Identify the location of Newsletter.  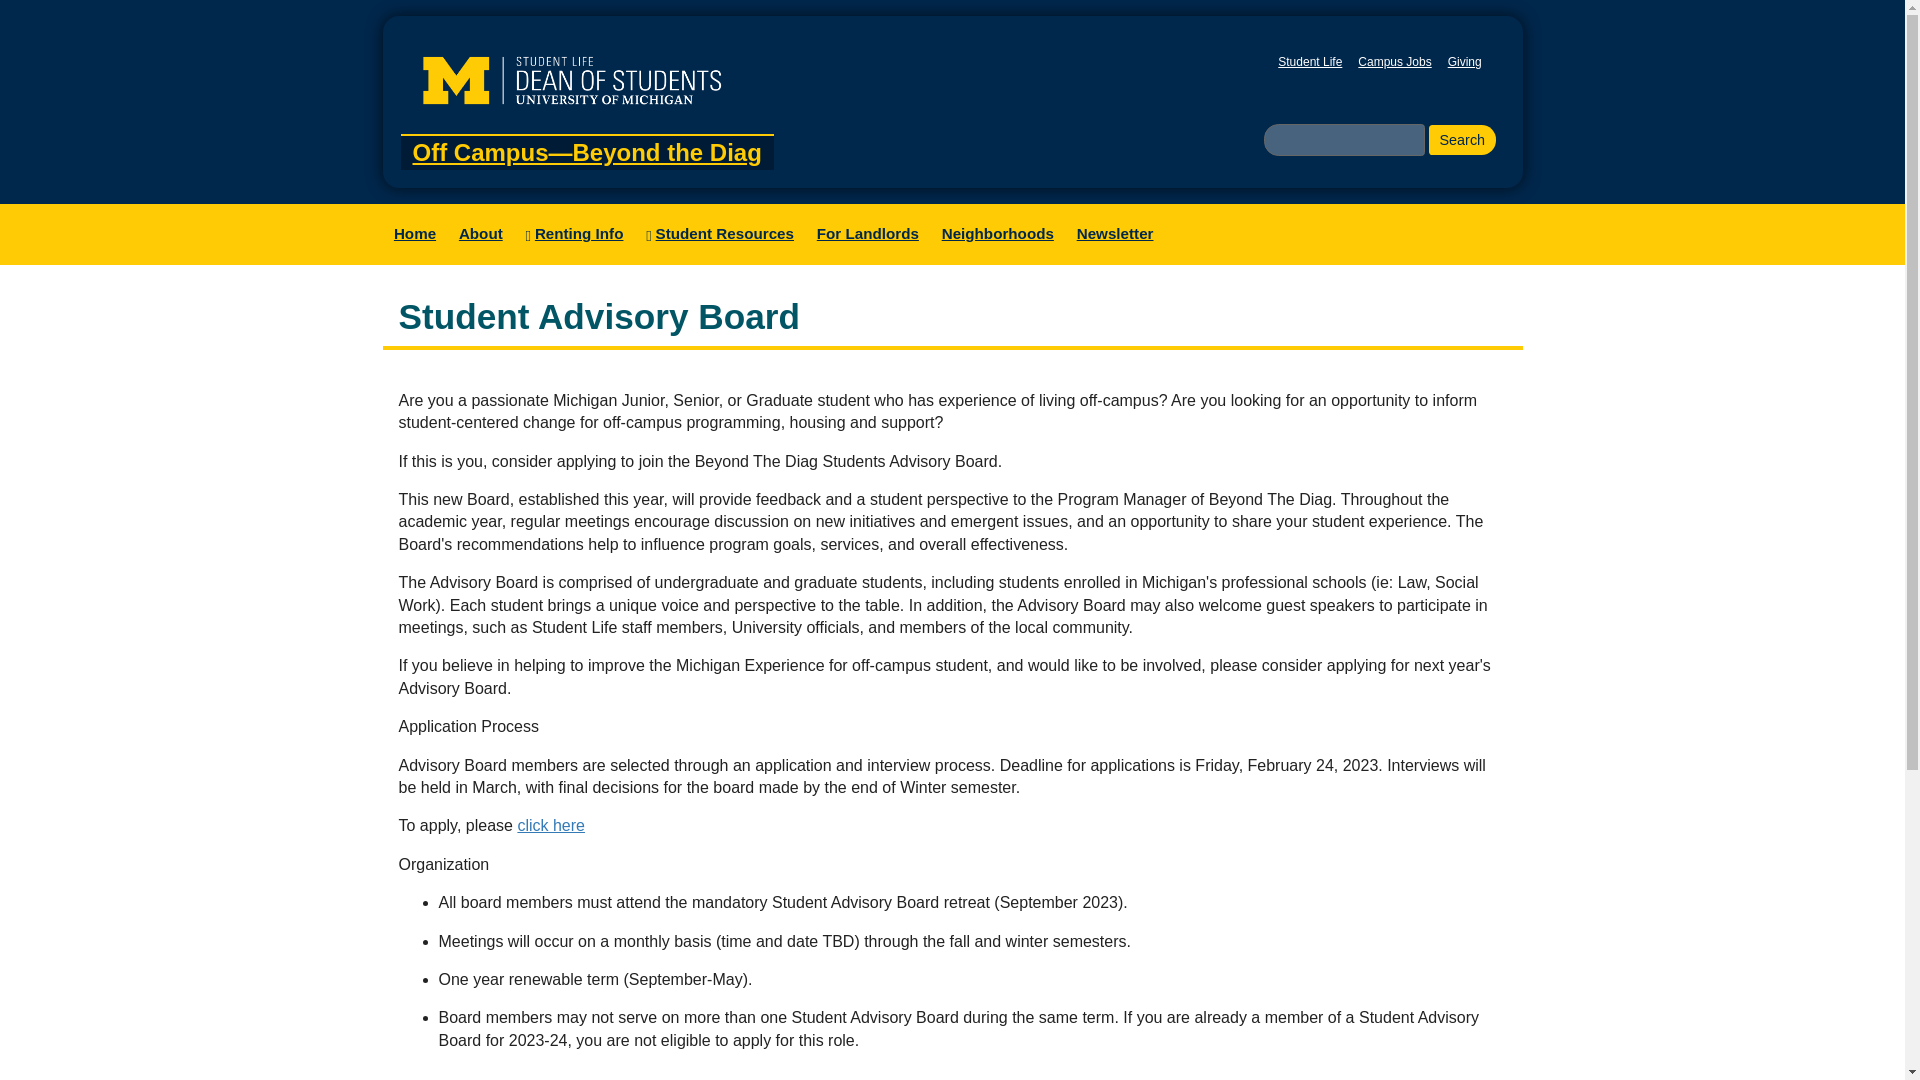
(1115, 234).